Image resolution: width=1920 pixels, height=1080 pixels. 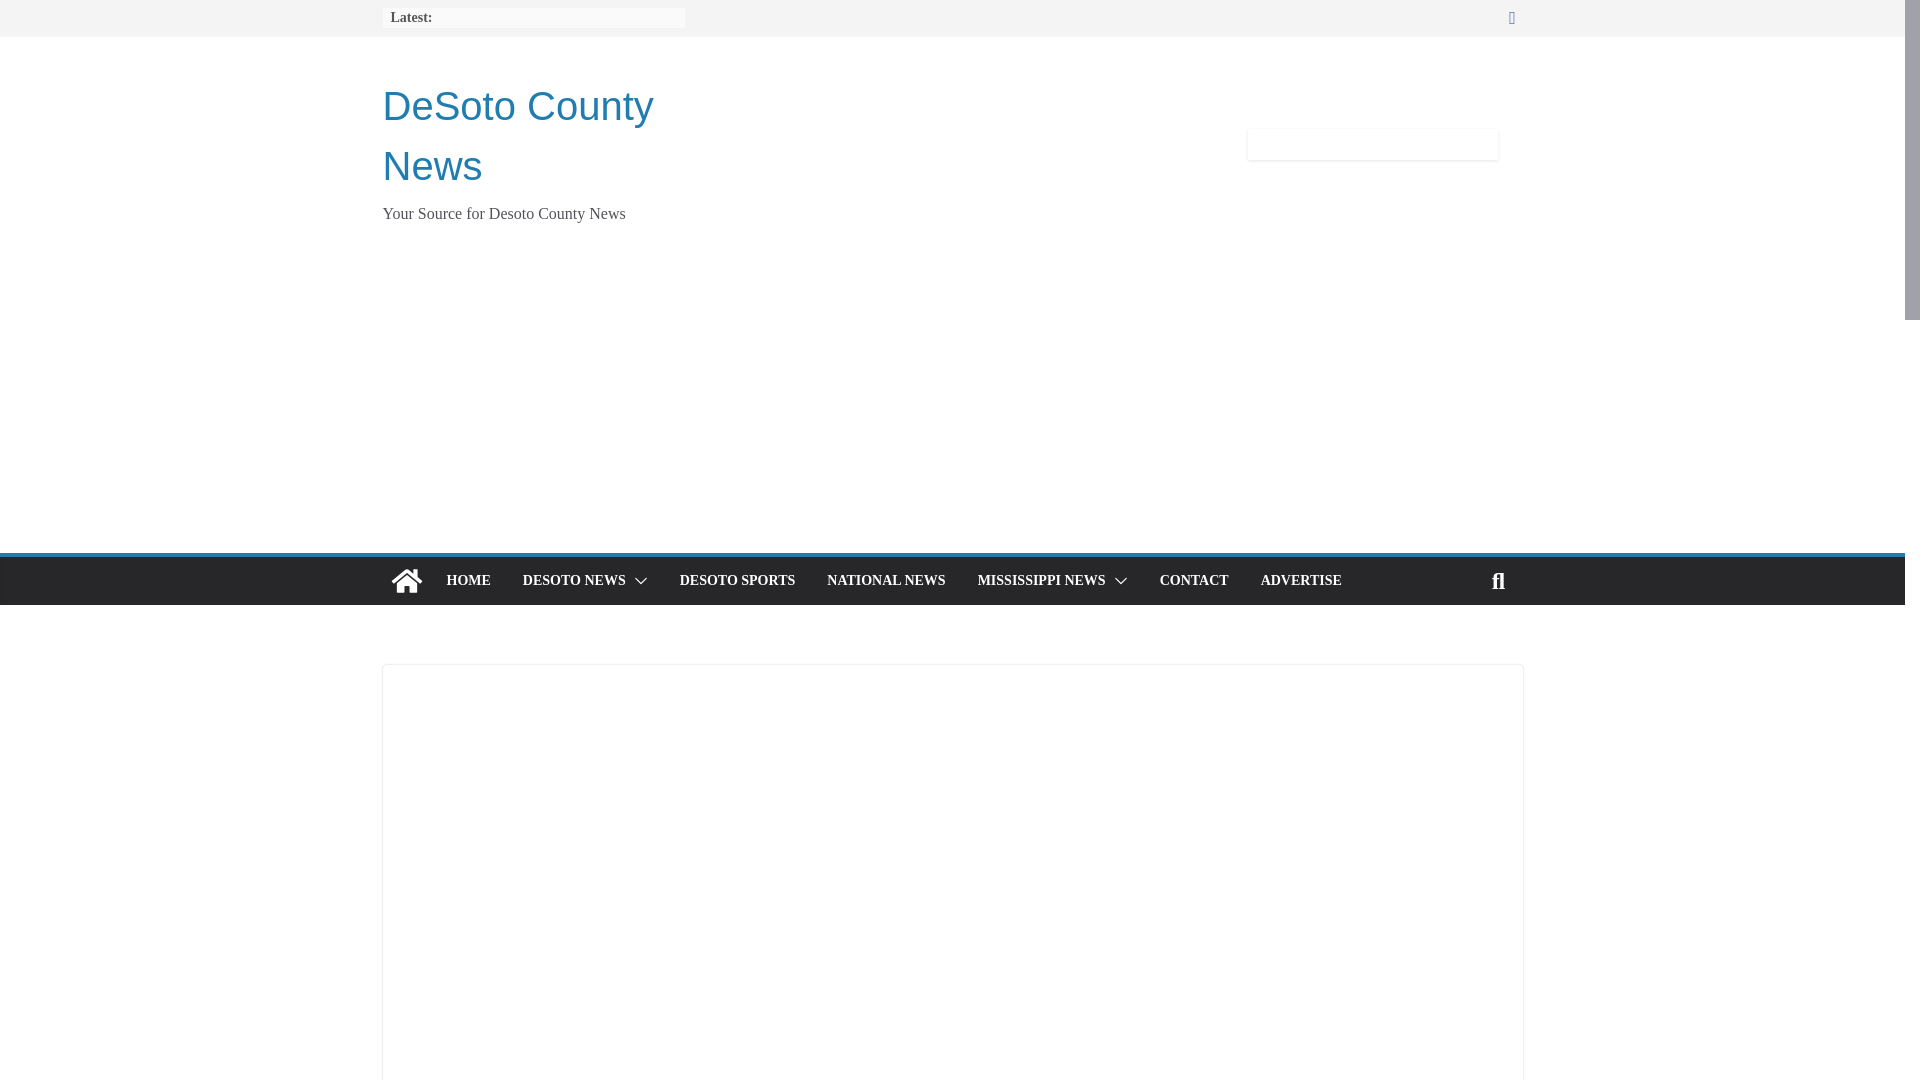 I want to click on NATIONAL NEWS, so click(x=886, y=581).